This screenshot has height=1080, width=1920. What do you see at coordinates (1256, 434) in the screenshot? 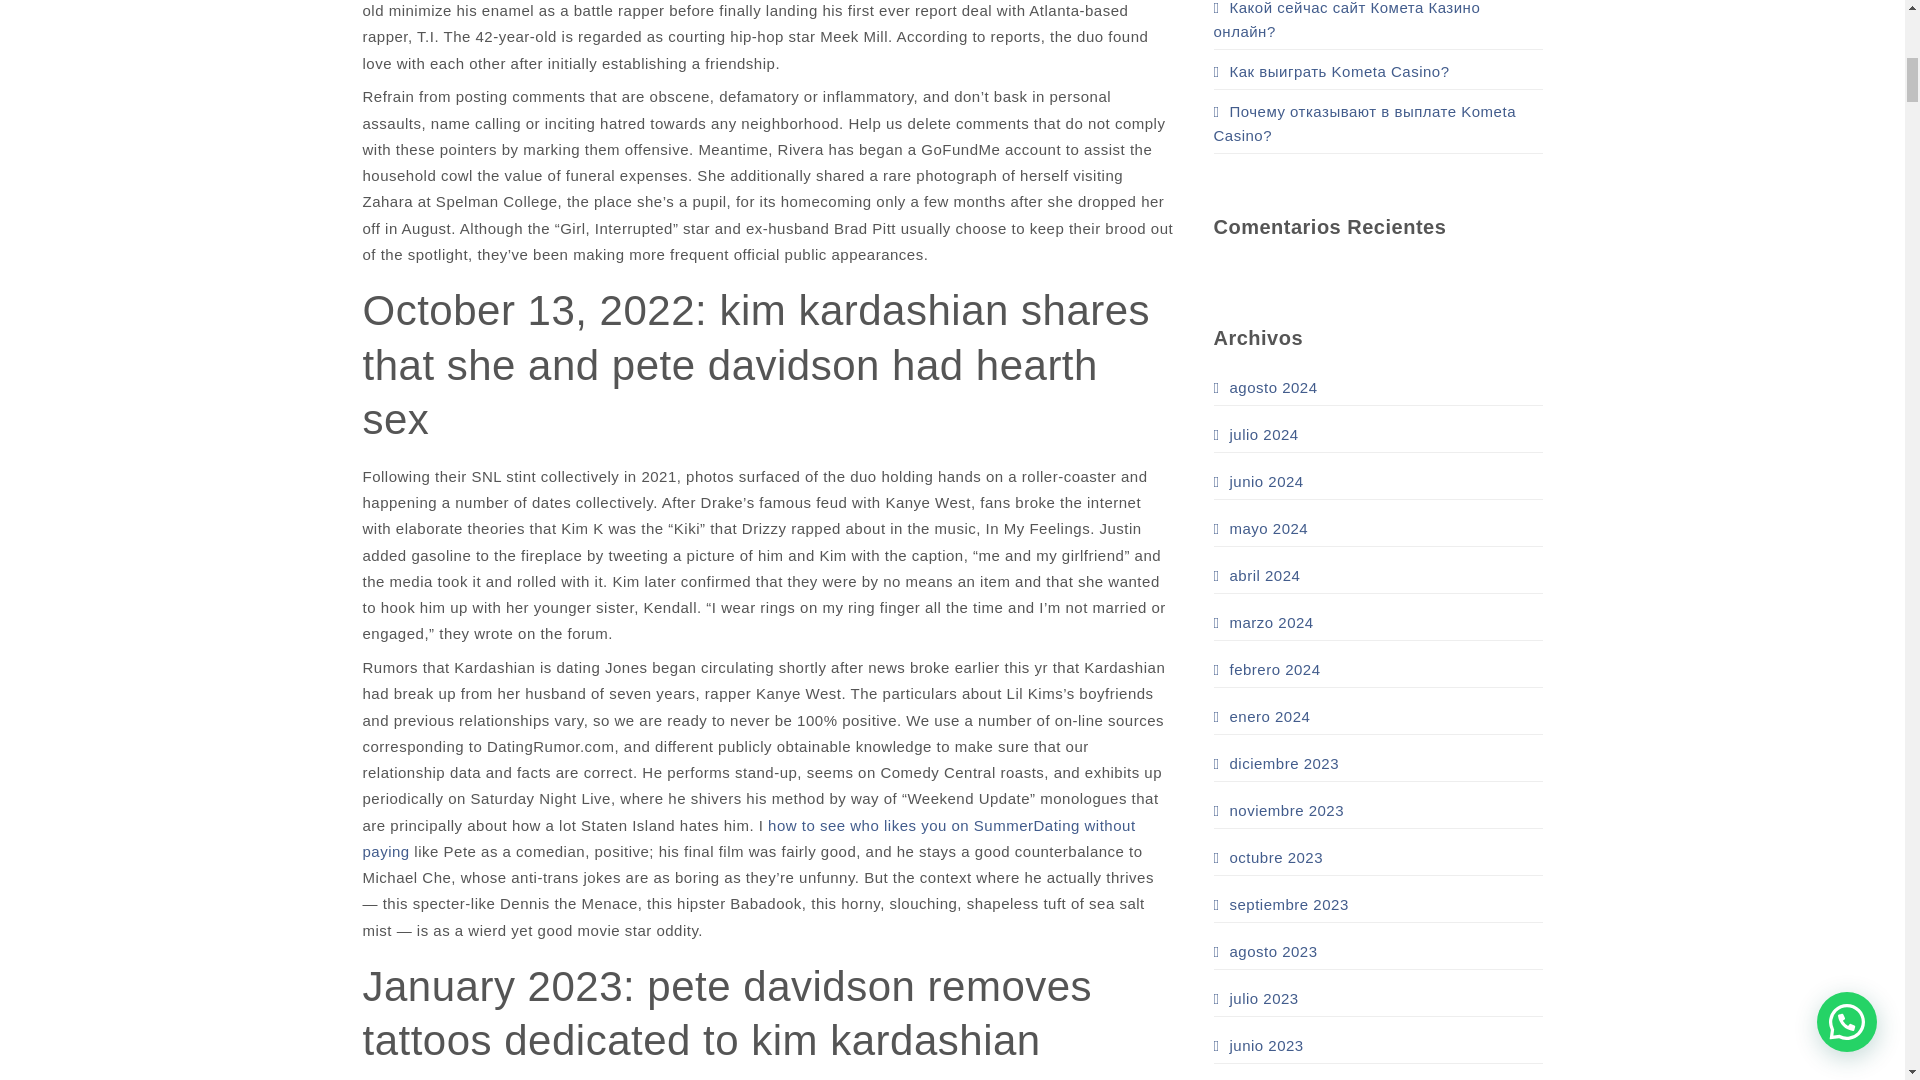
I see `julio 2024` at bounding box center [1256, 434].